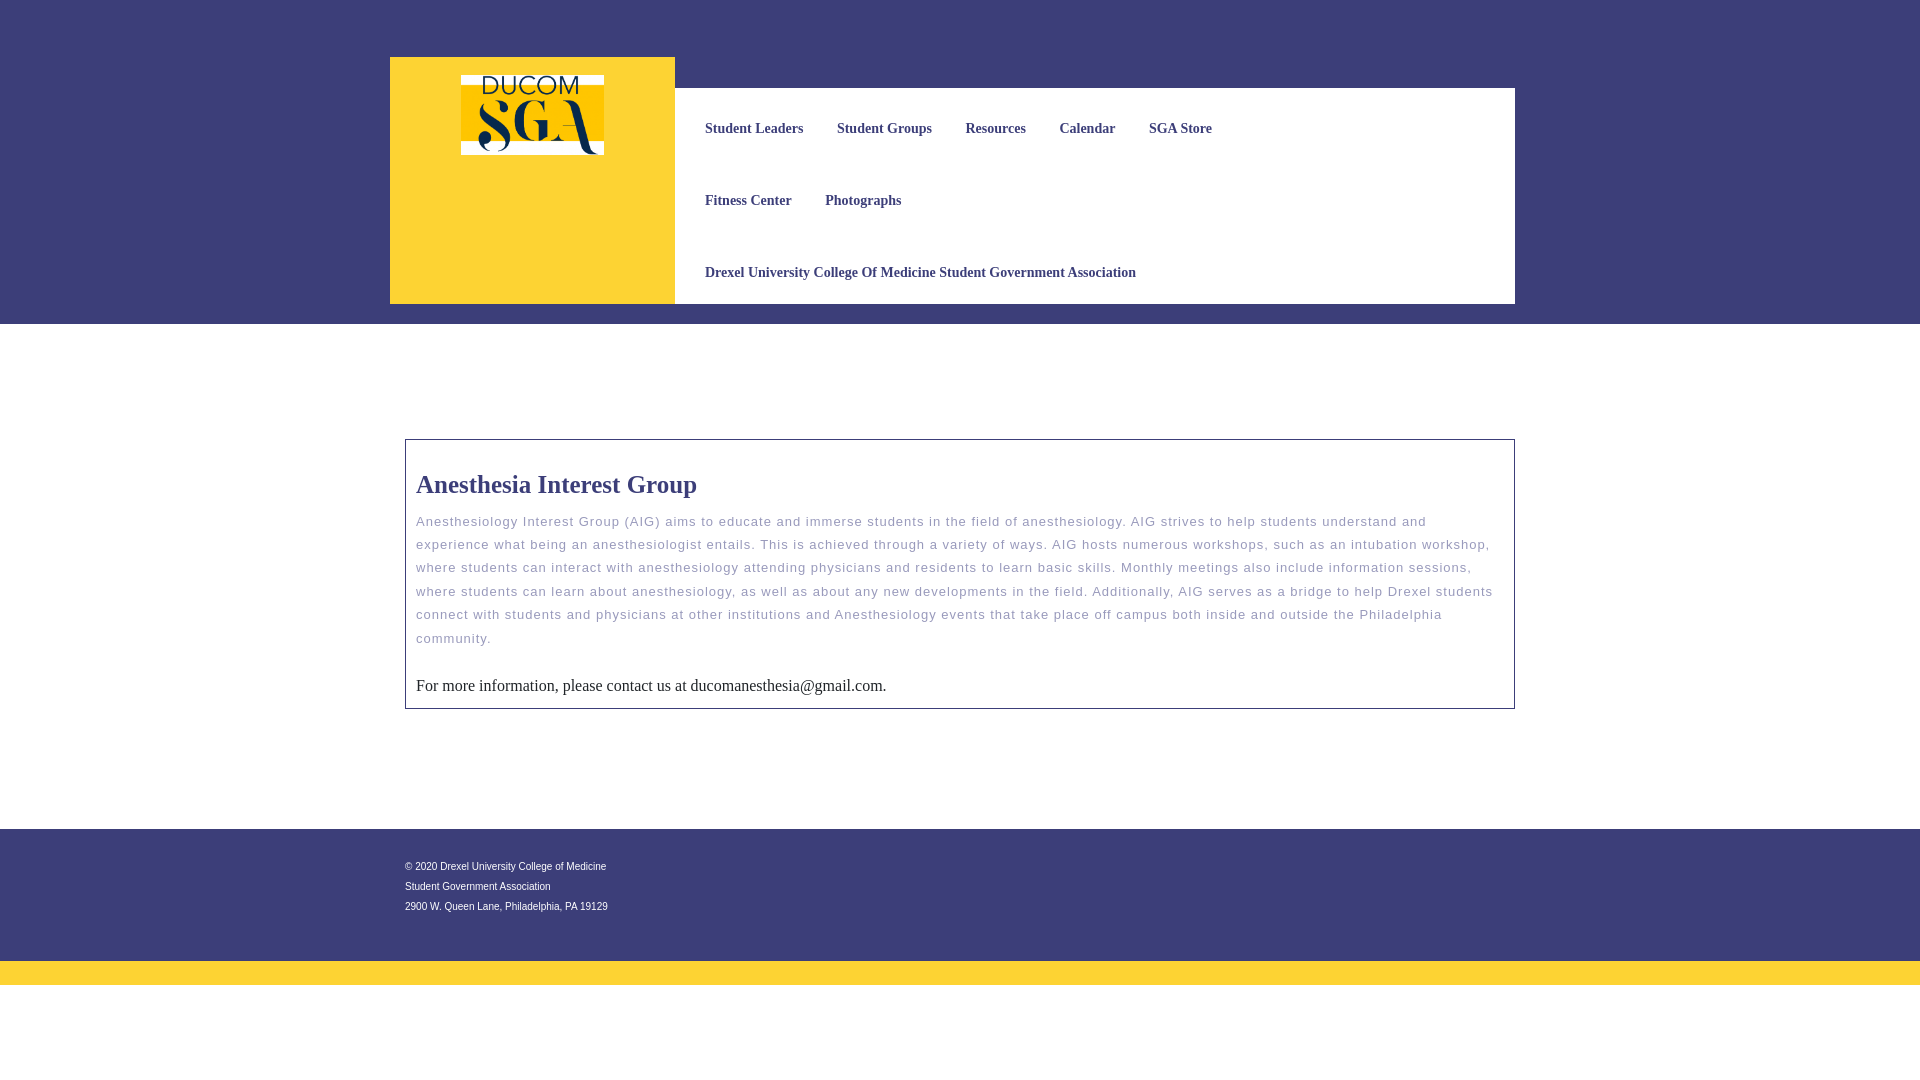  What do you see at coordinates (995, 128) in the screenshot?
I see `Resources` at bounding box center [995, 128].